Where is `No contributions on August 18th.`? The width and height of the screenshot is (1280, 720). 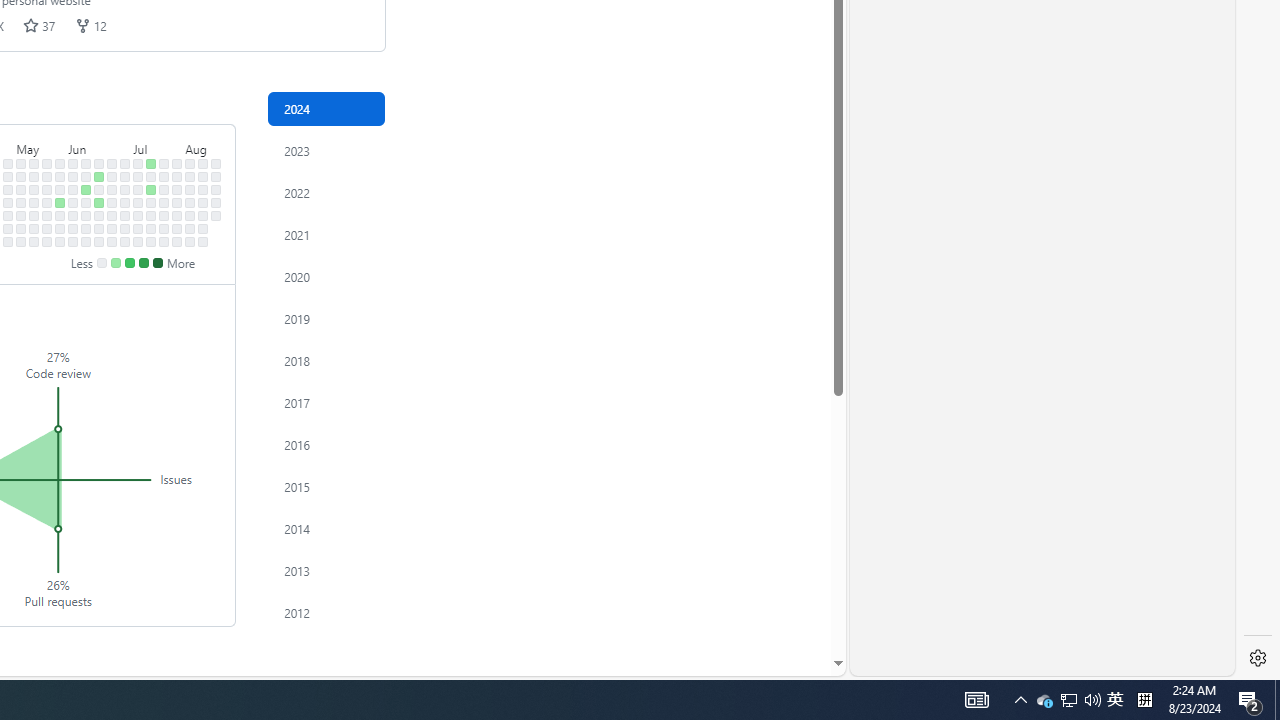 No contributions on August 18th. is located at coordinates (216, 163).